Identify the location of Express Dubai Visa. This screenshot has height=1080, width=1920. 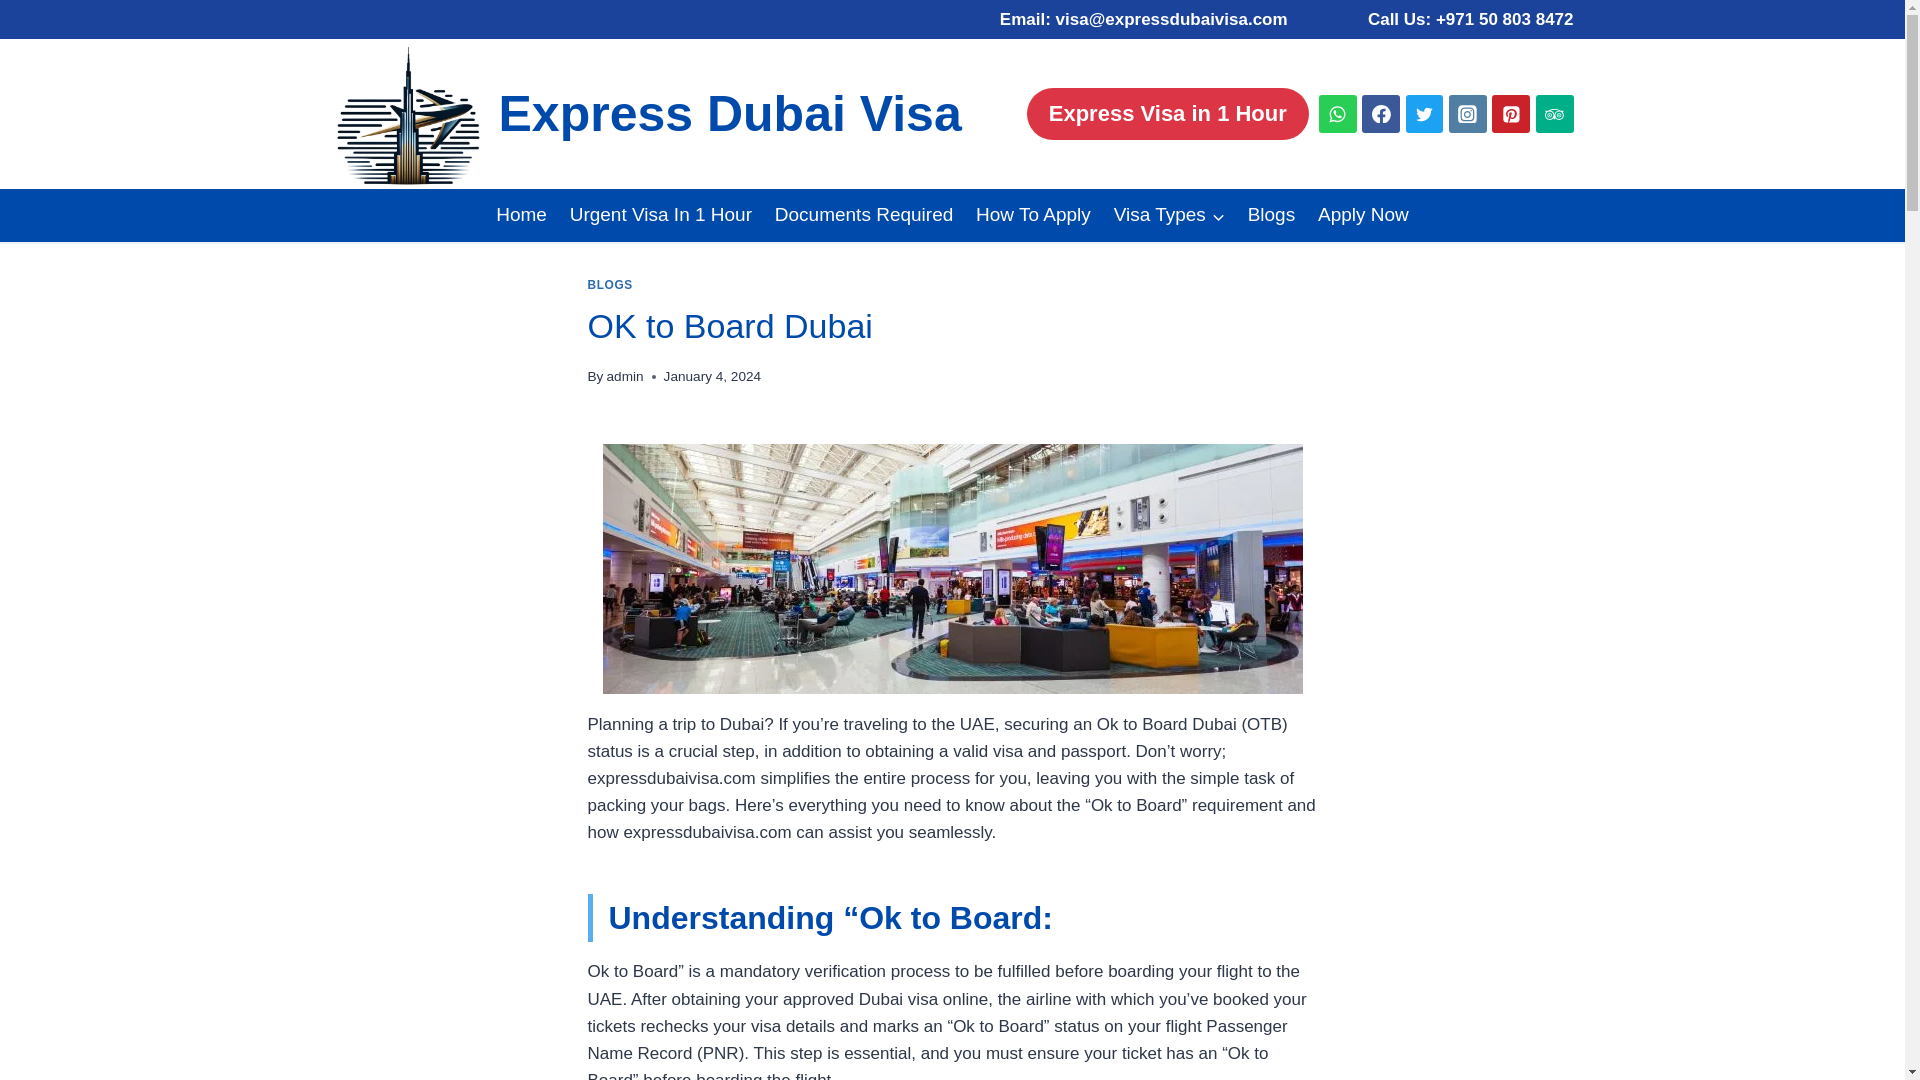
(646, 114).